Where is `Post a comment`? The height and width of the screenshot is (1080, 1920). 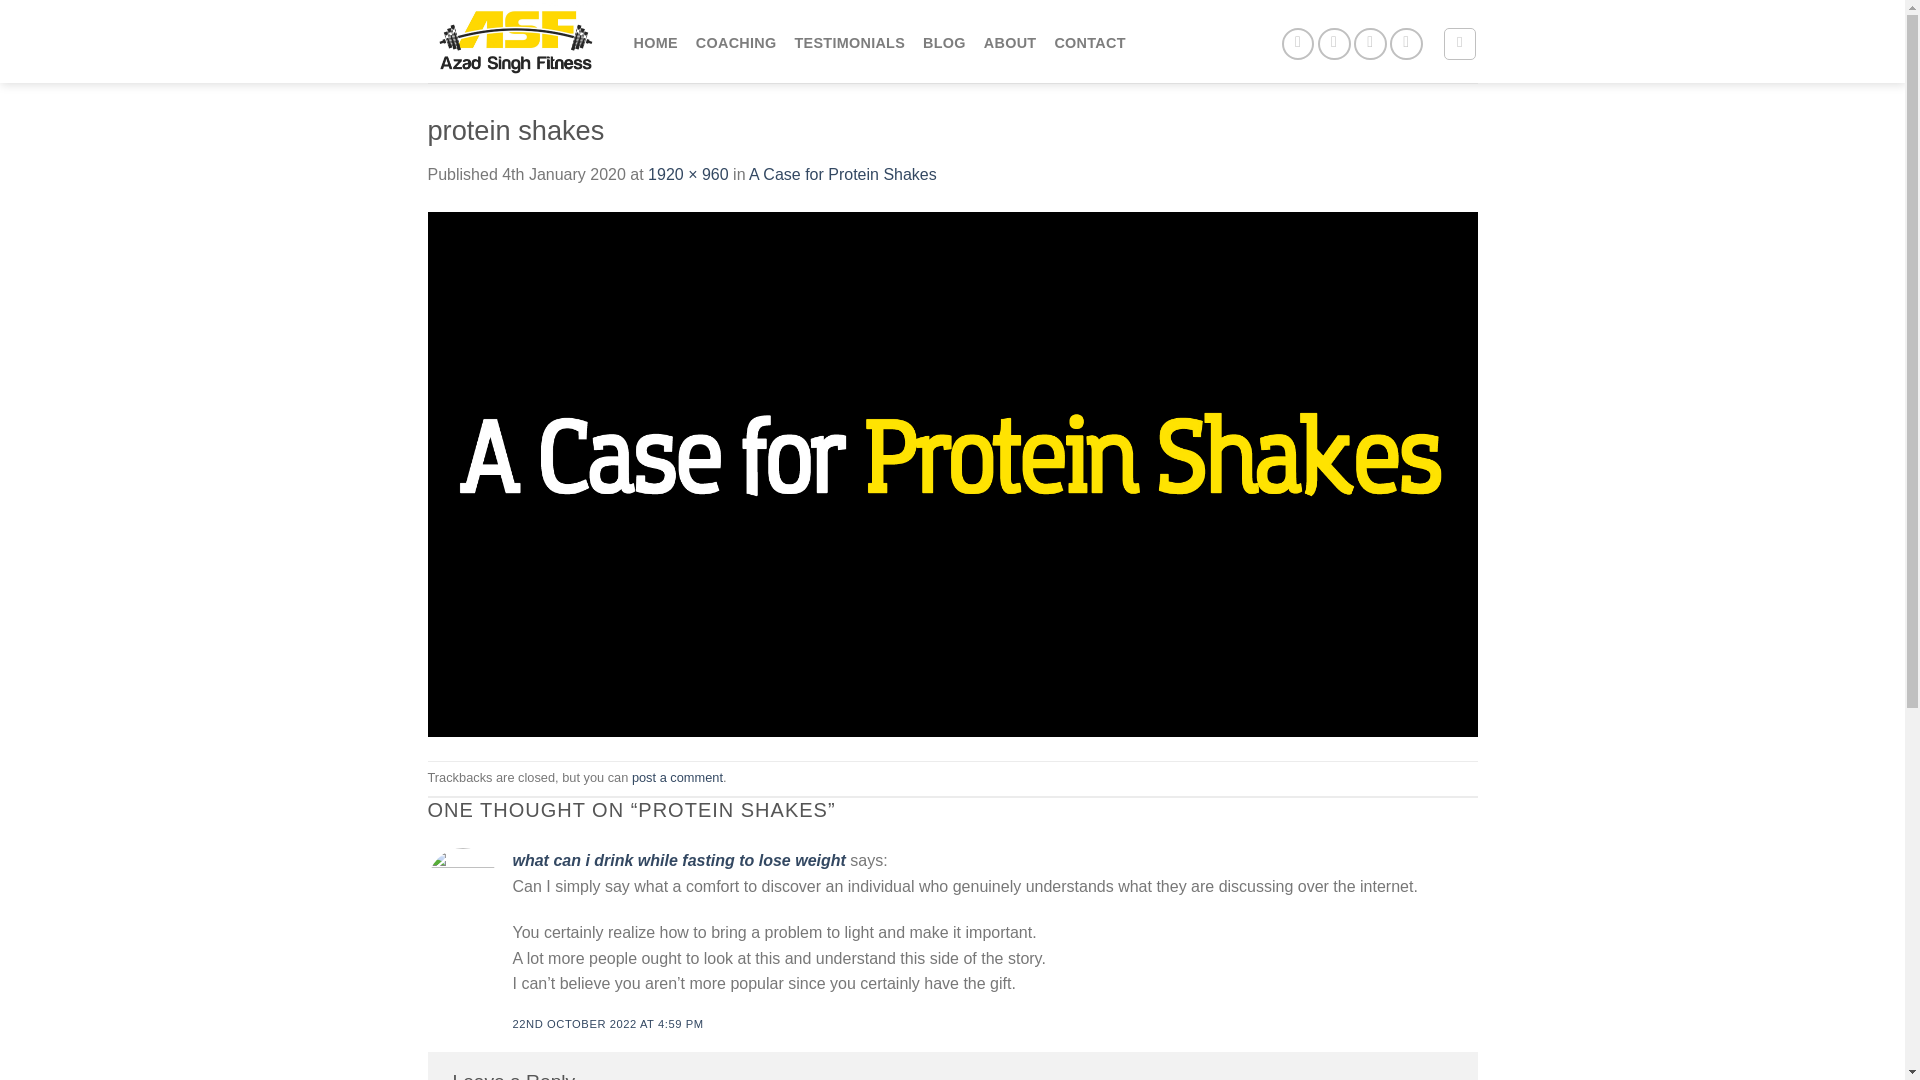 Post a comment is located at coordinates (677, 778).